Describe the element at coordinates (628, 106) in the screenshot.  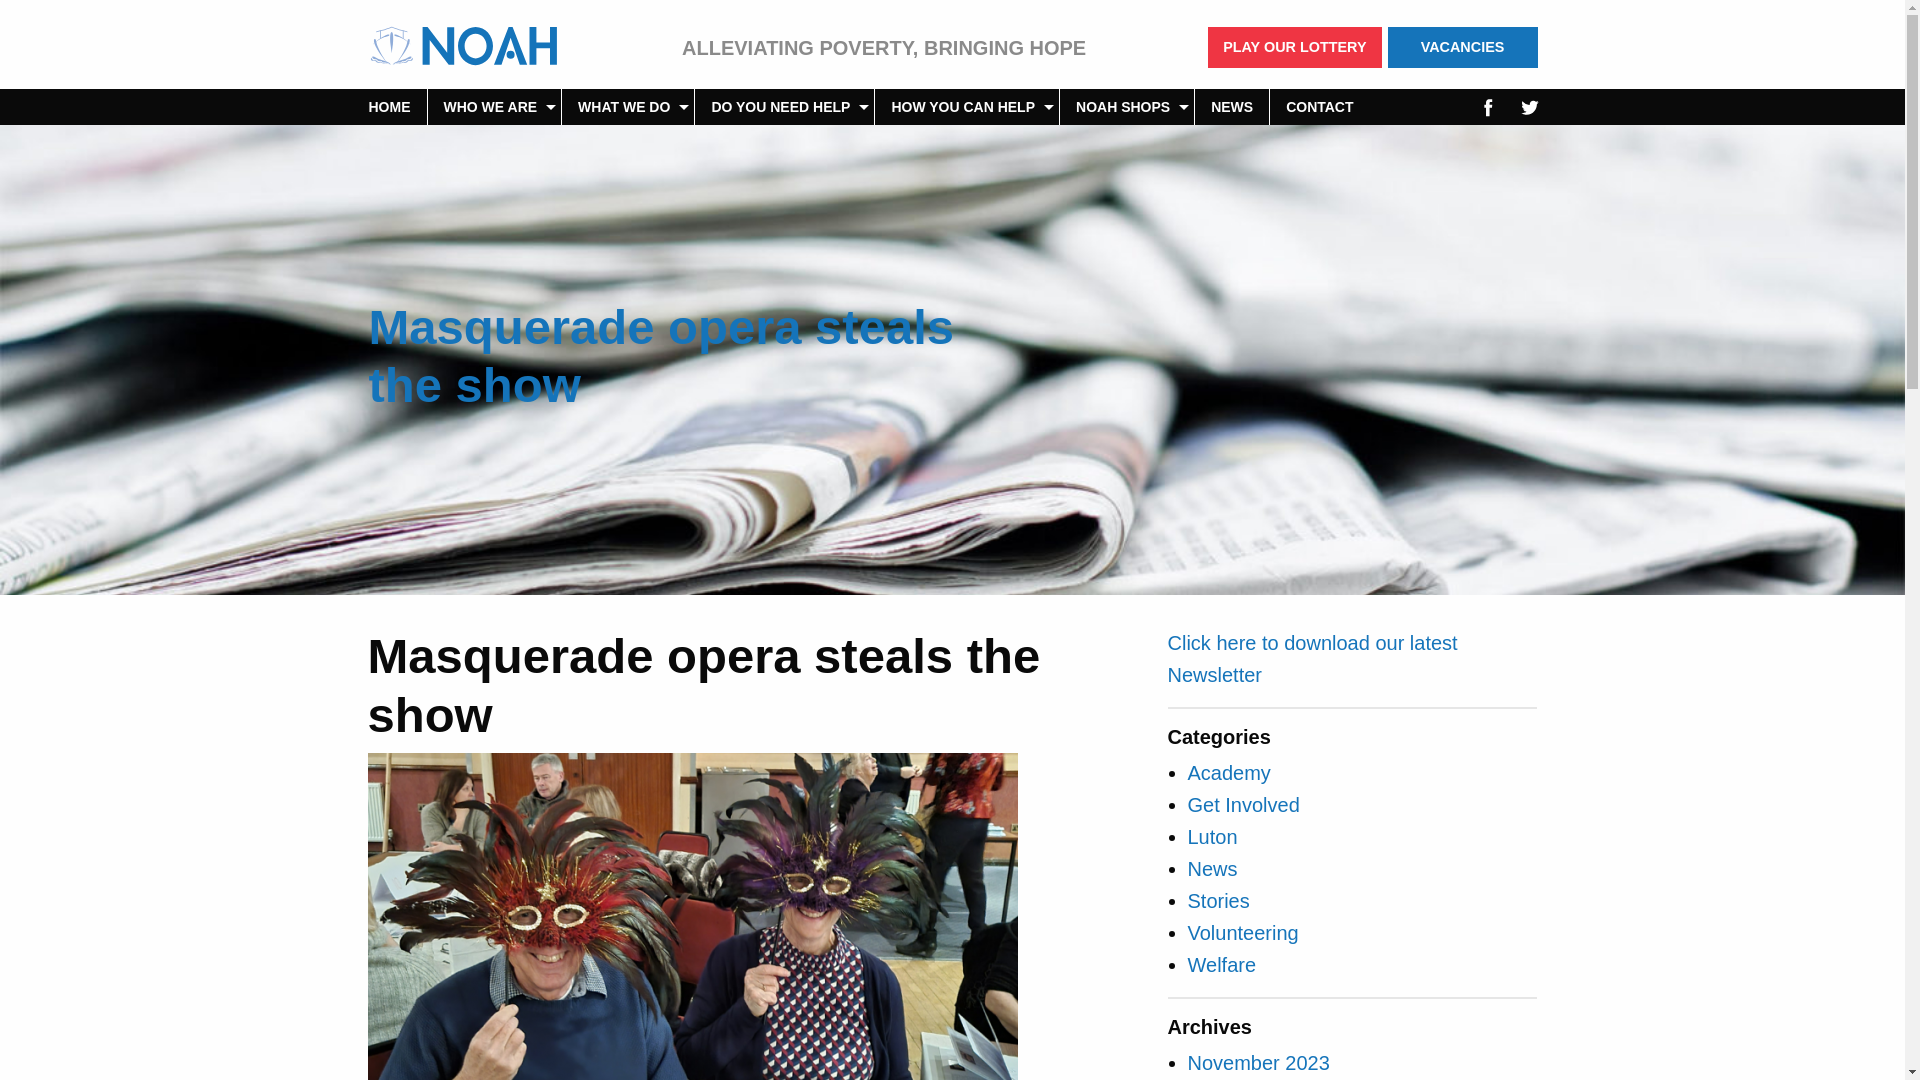
I see `WHAT WE DO` at that location.